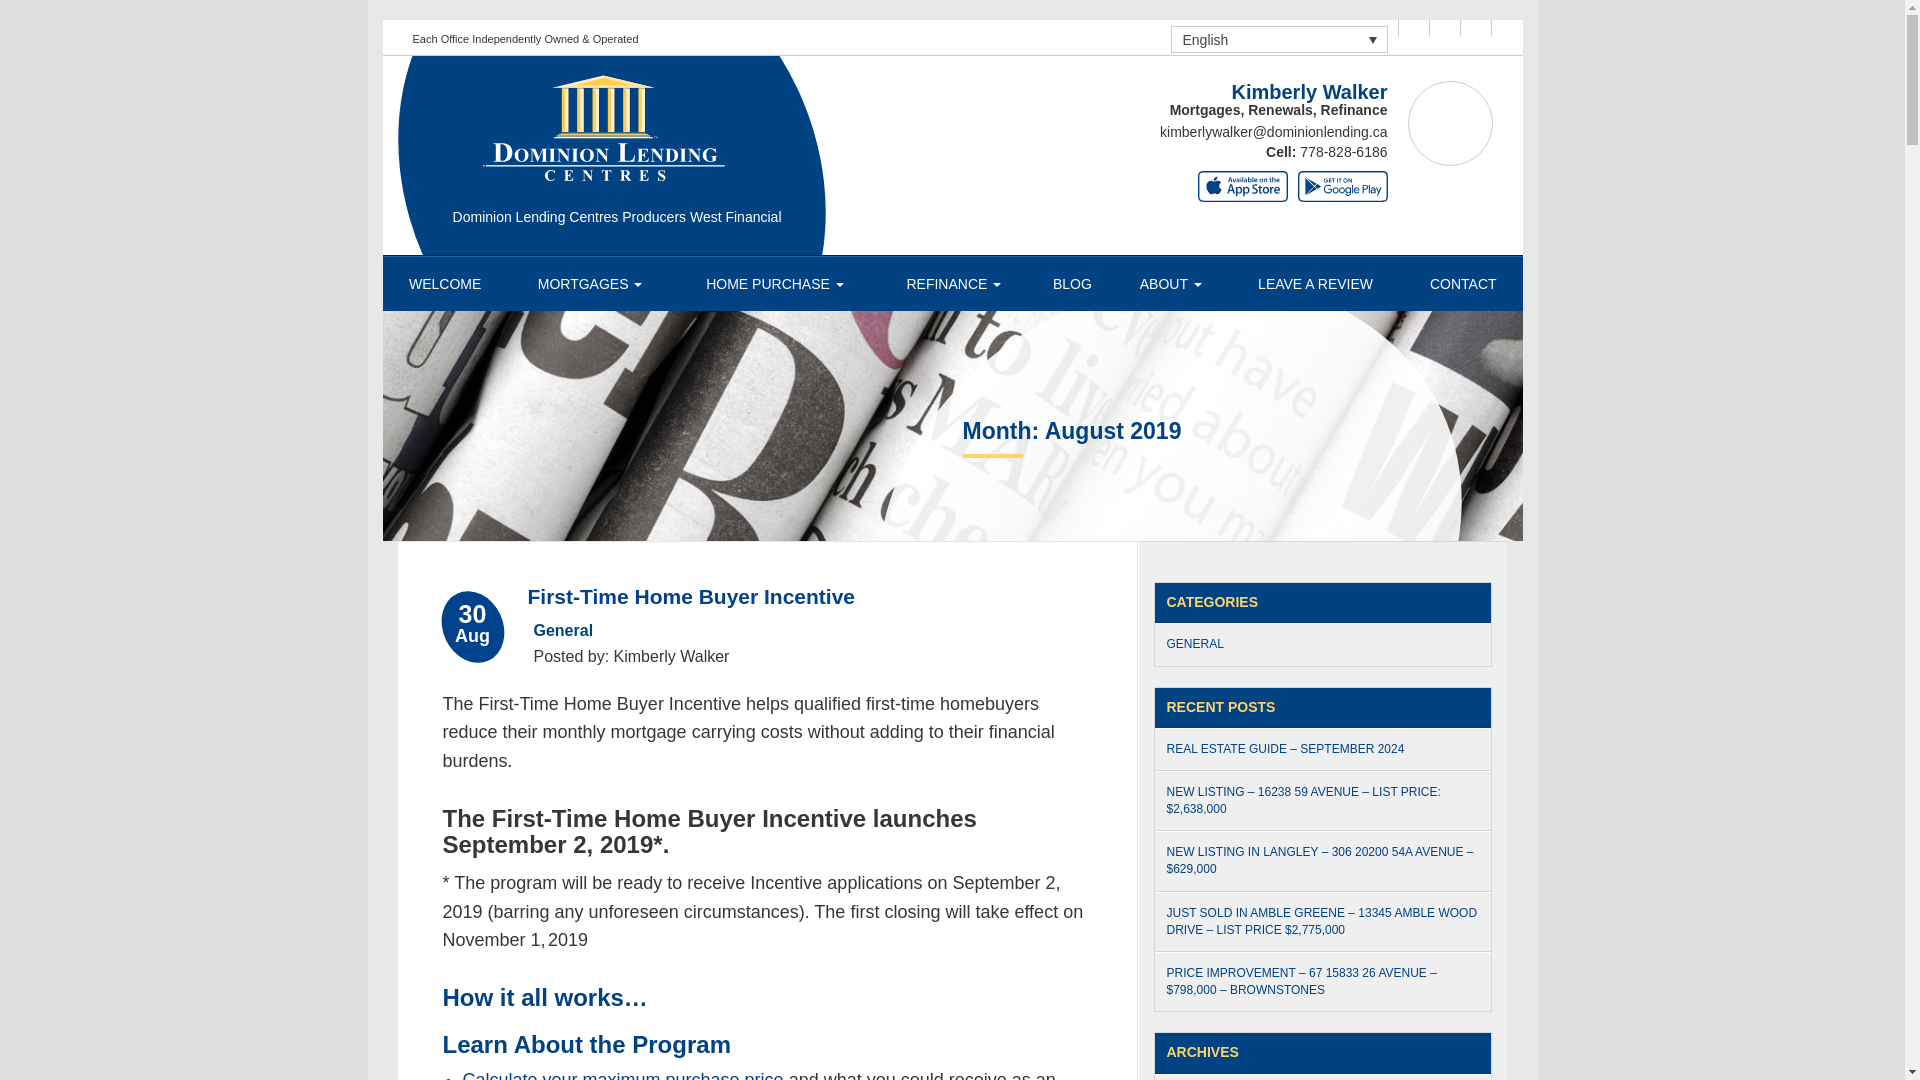 The height and width of the screenshot is (1080, 1920). What do you see at coordinates (1342, 151) in the screenshot?
I see `778-828-6186` at bounding box center [1342, 151].